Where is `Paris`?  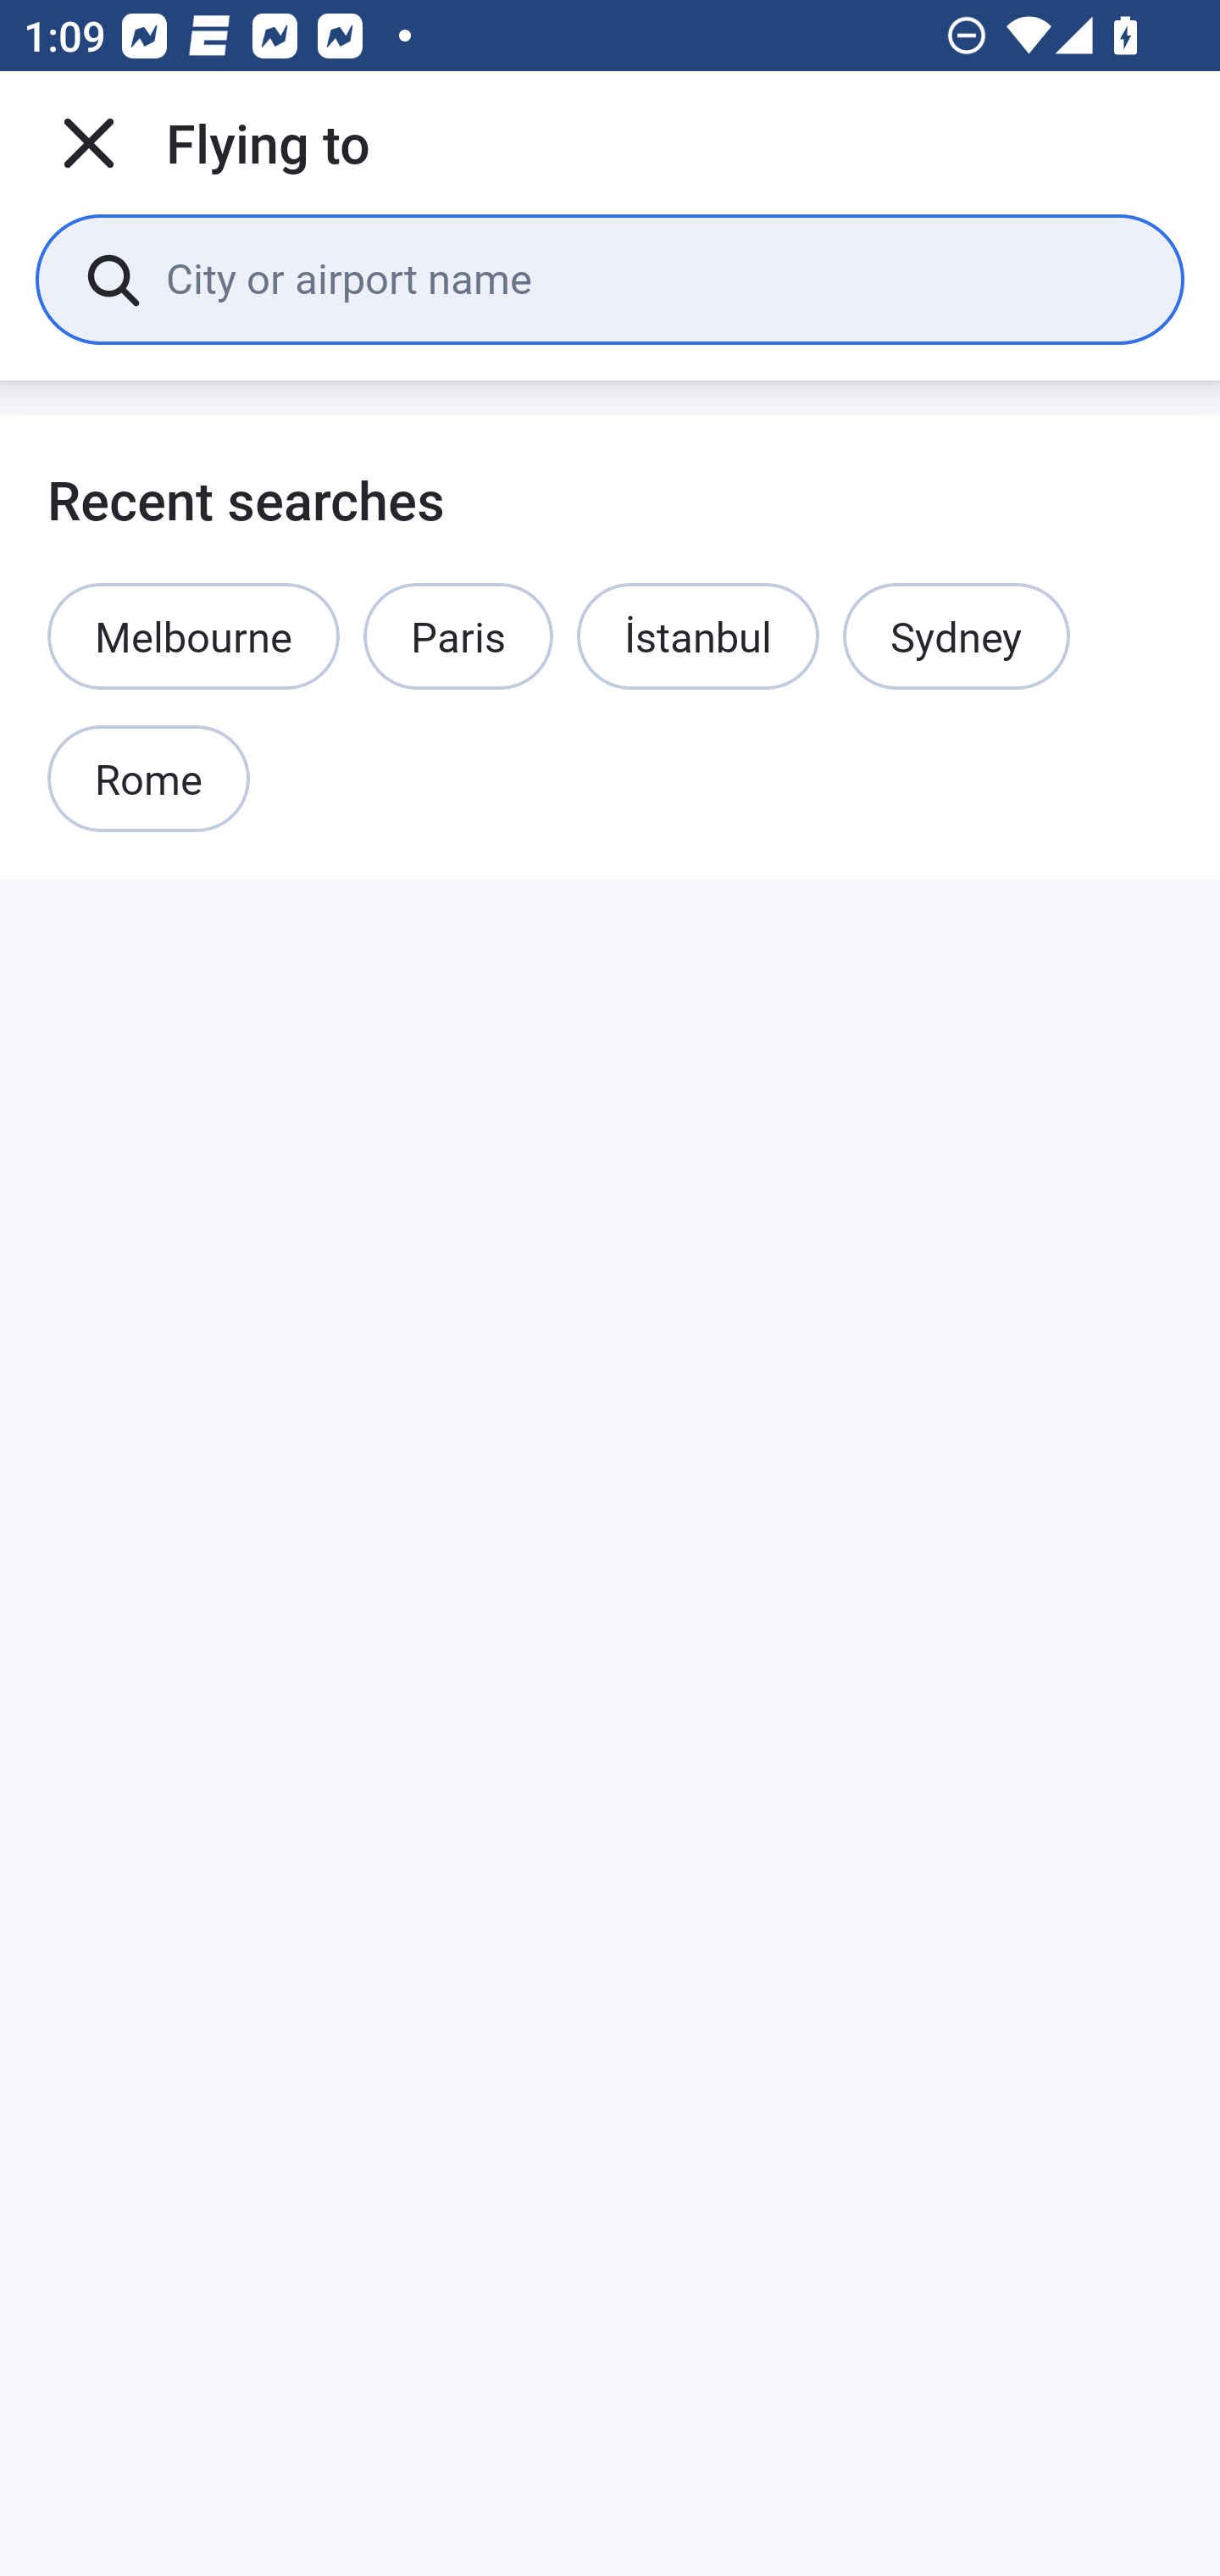 Paris is located at coordinates (457, 636).